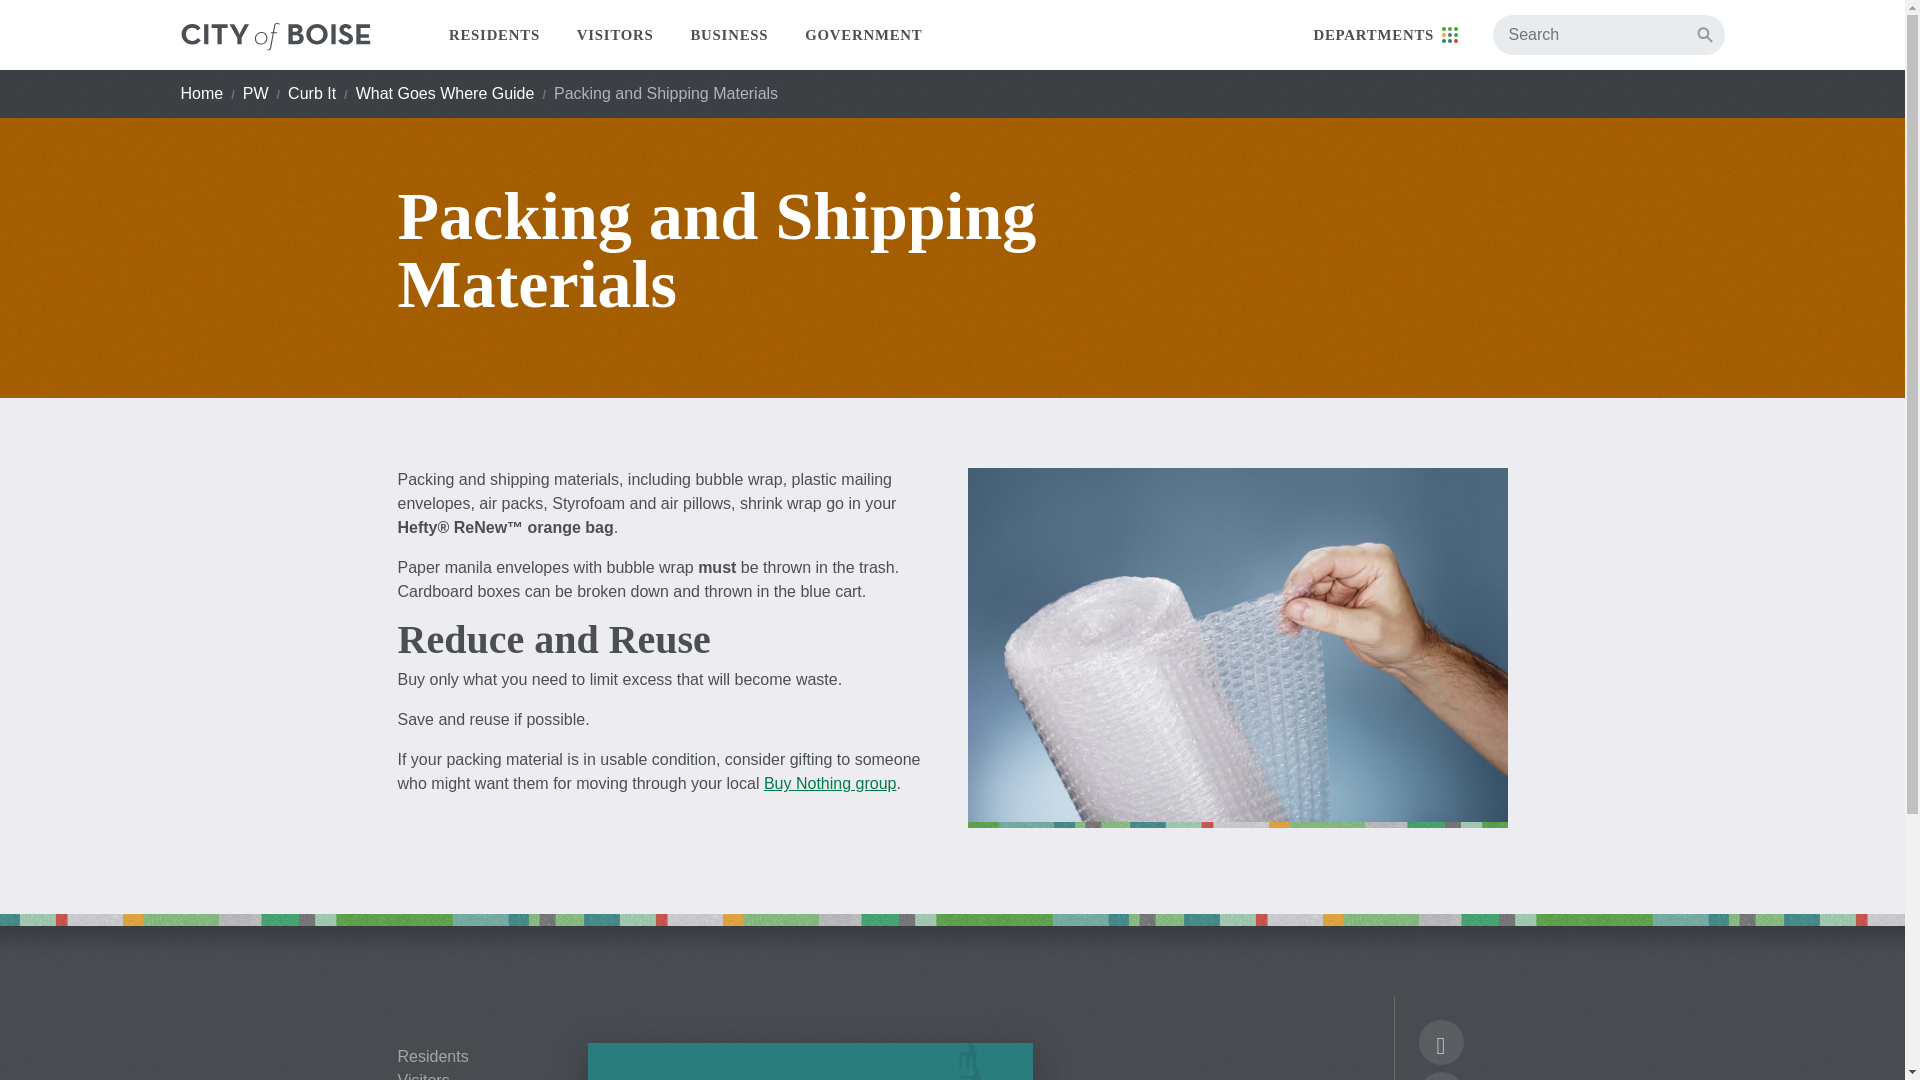 This screenshot has height=1080, width=1920. Describe the element at coordinates (864, 35) in the screenshot. I see `GOVERNMENT` at that location.